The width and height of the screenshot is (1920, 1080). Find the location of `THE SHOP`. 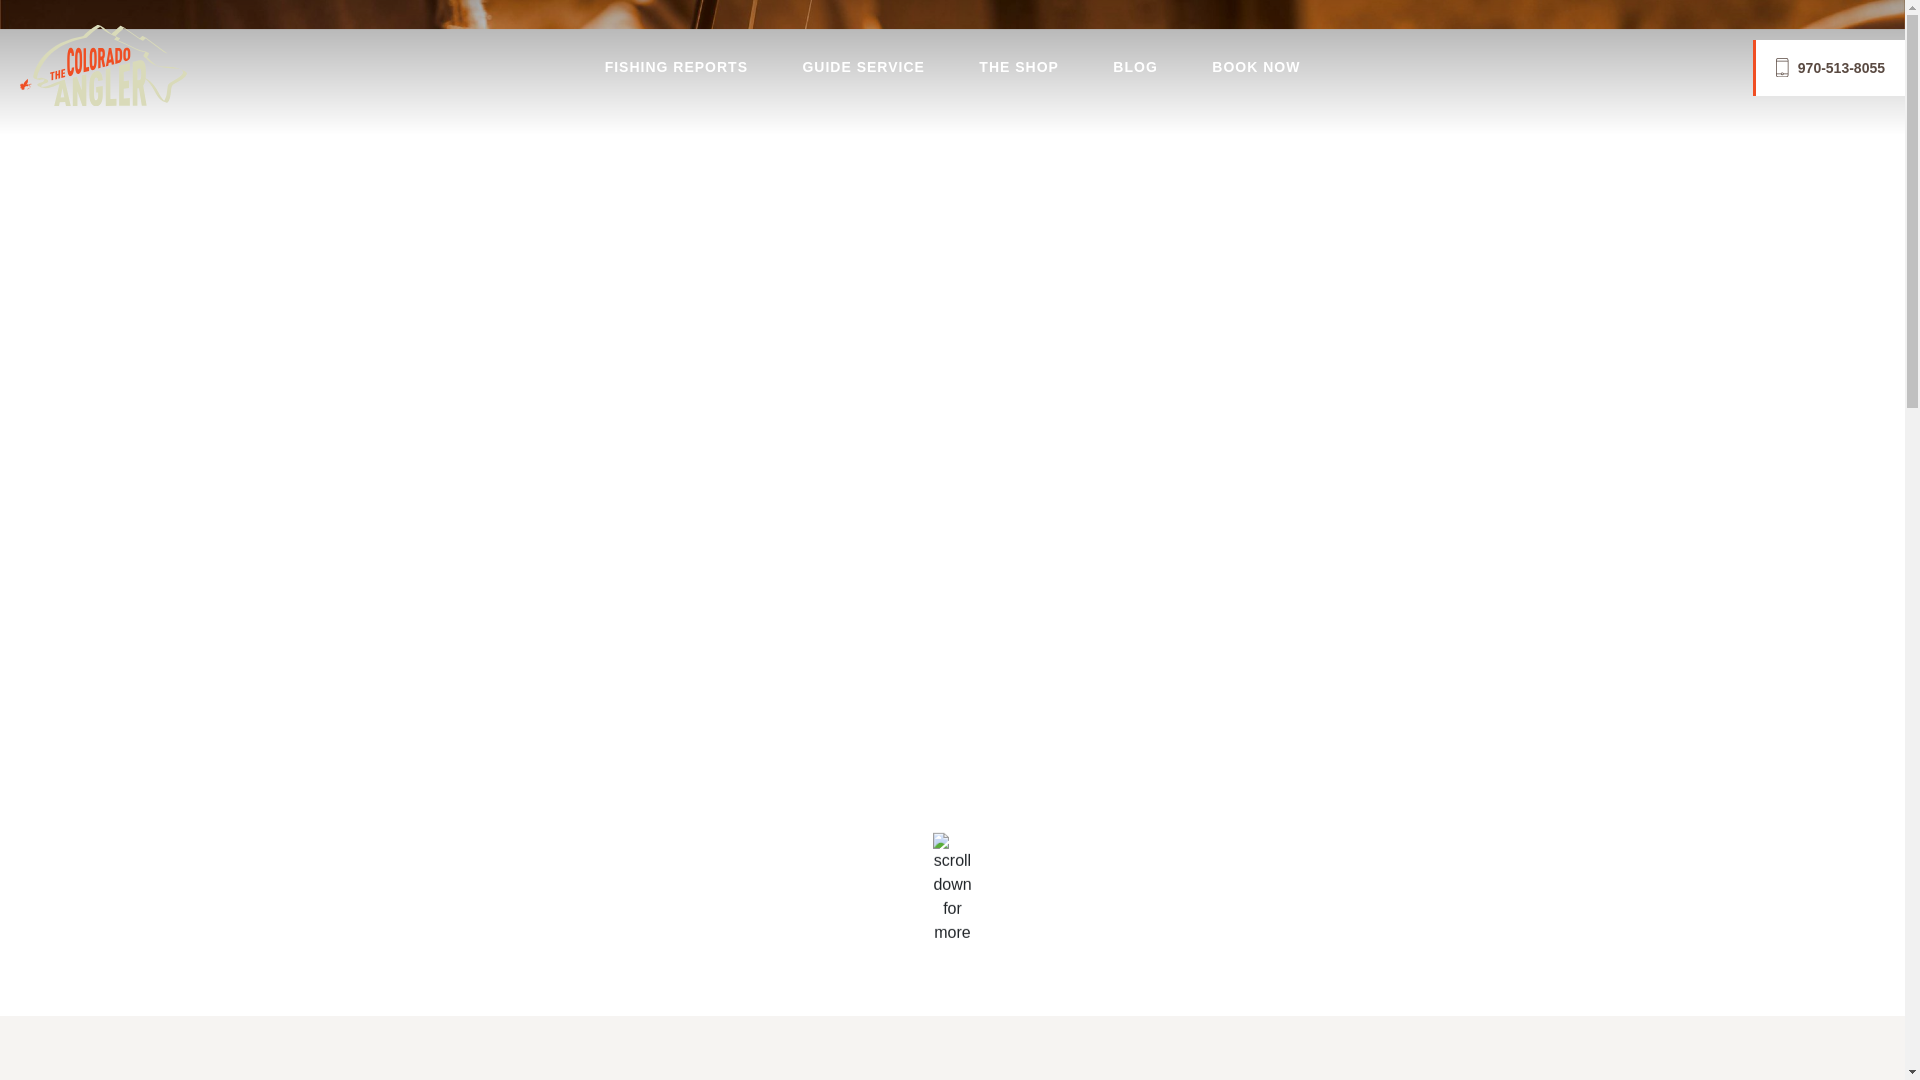

THE SHOP is located at coordinates (1019, 68).